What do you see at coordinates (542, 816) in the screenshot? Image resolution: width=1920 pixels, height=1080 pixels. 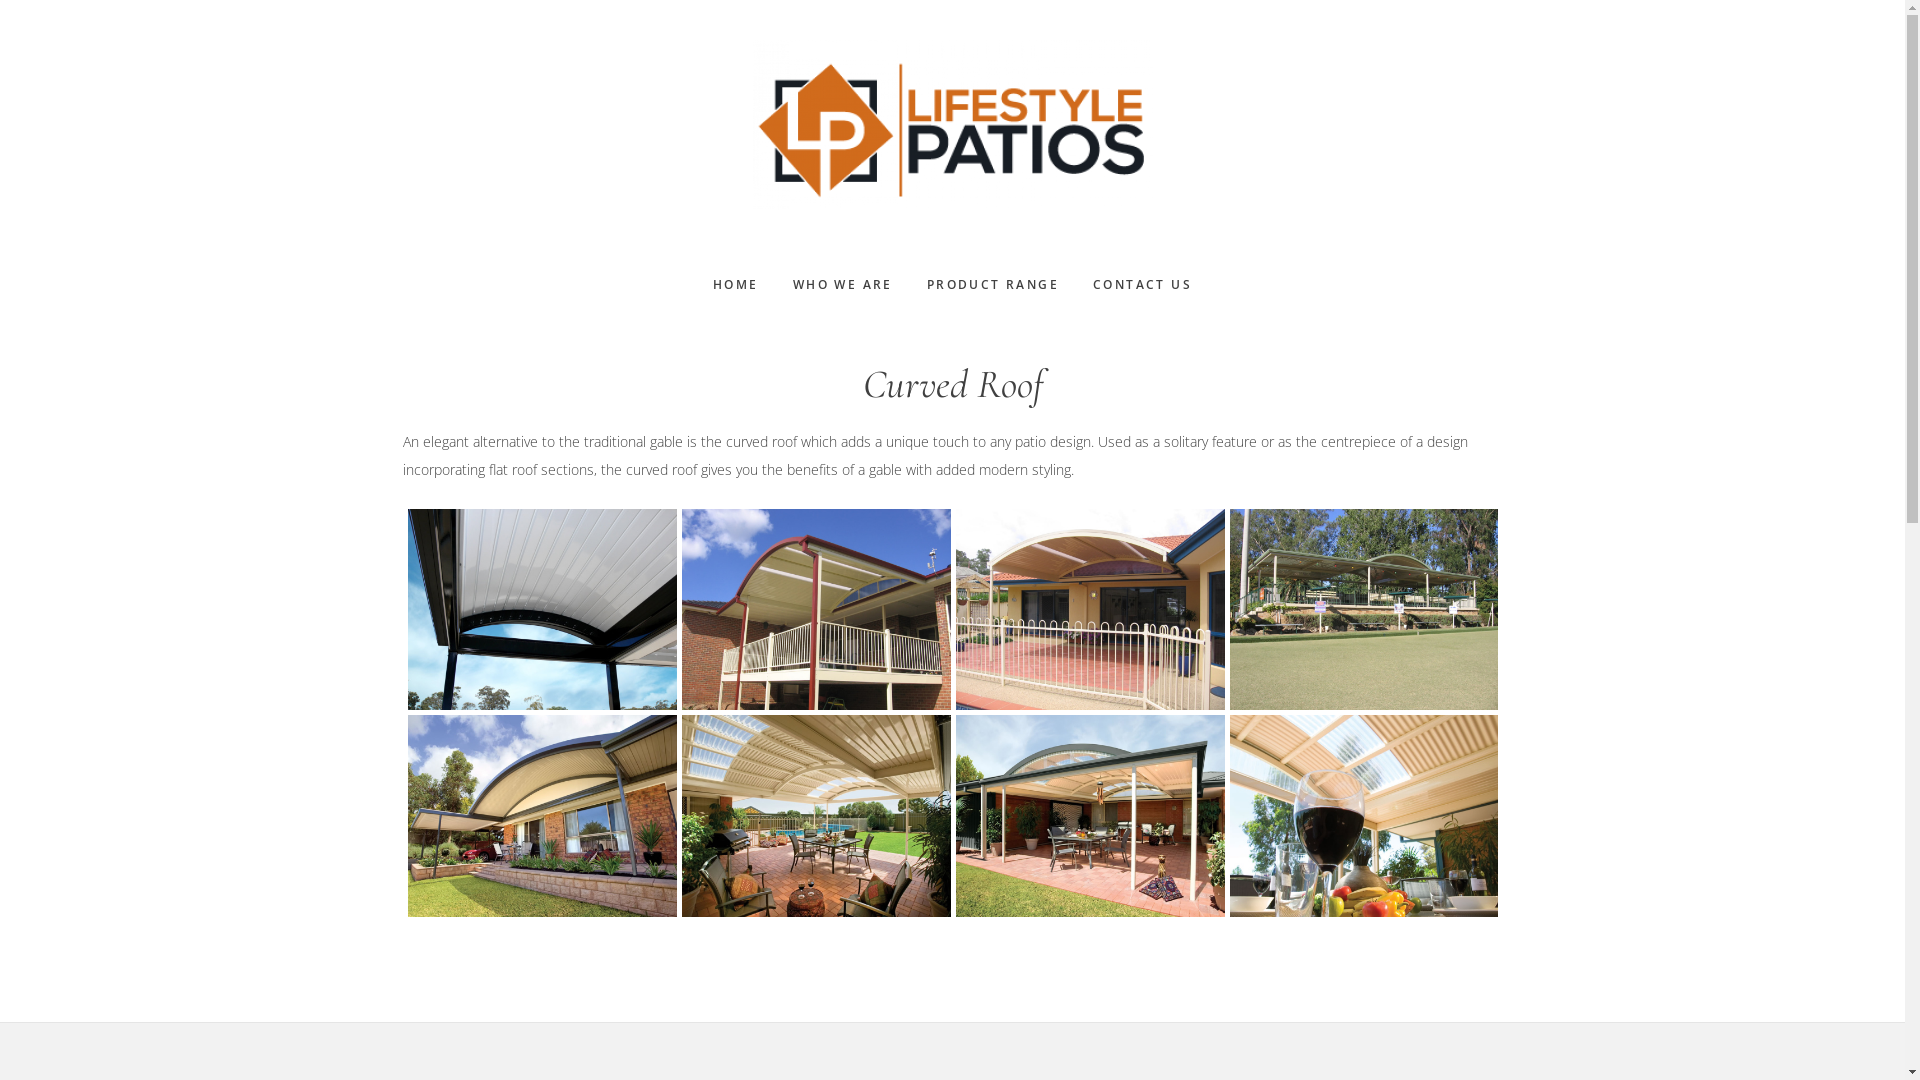 I see `curved01` at bounding box center [542, 816].